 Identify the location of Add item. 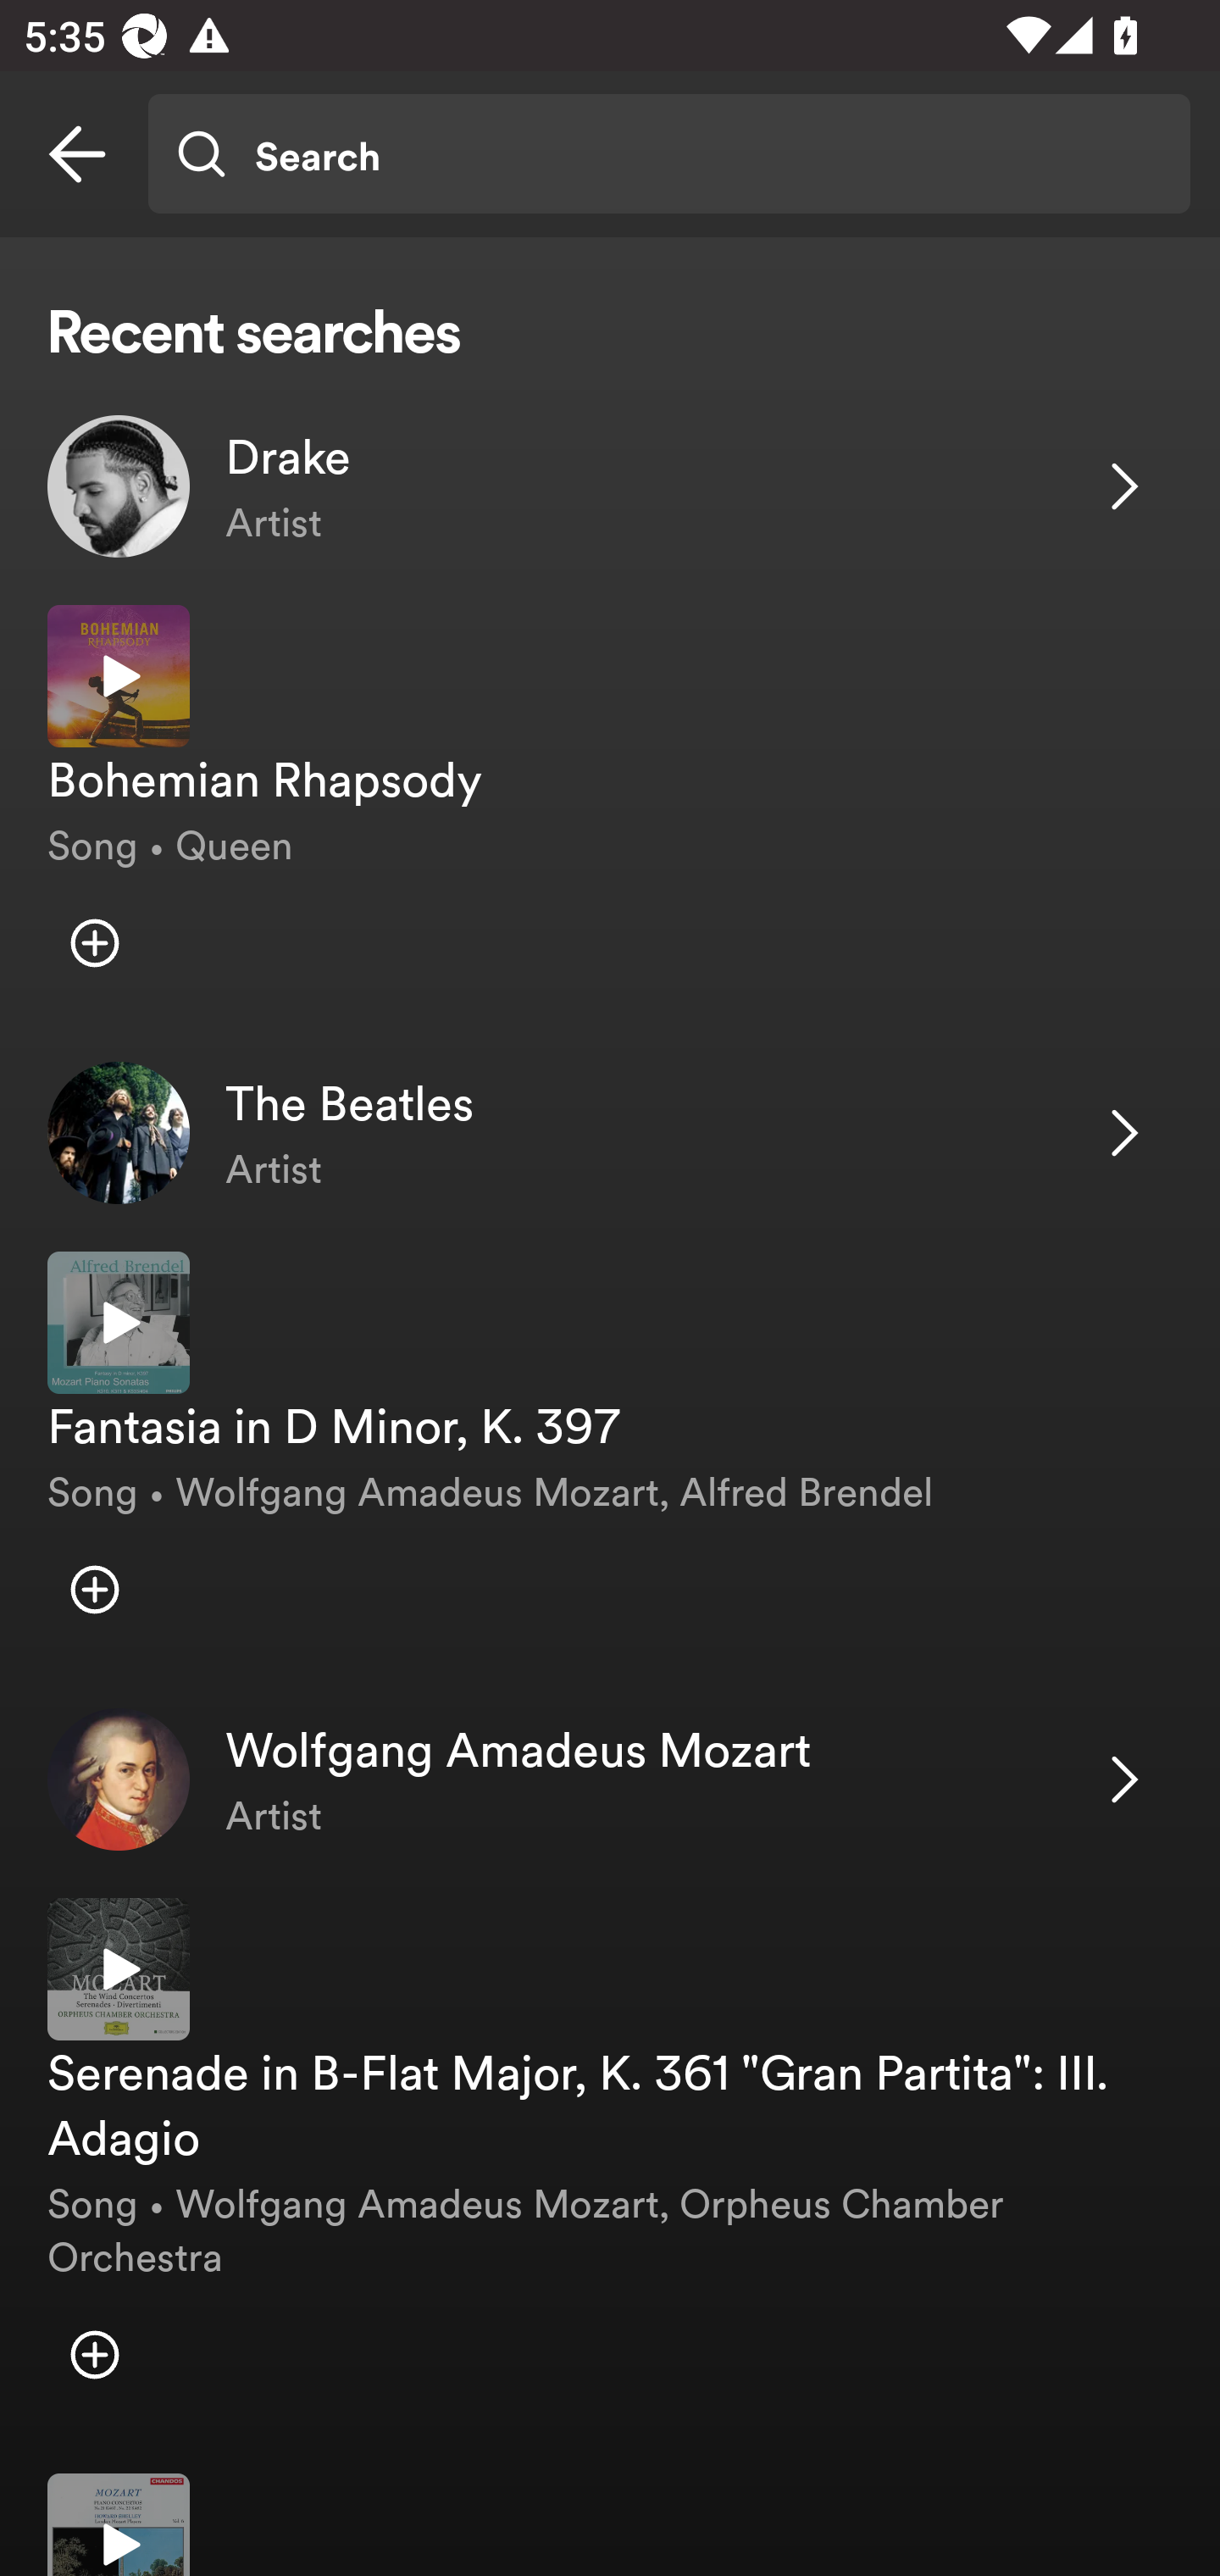
(94, 942).